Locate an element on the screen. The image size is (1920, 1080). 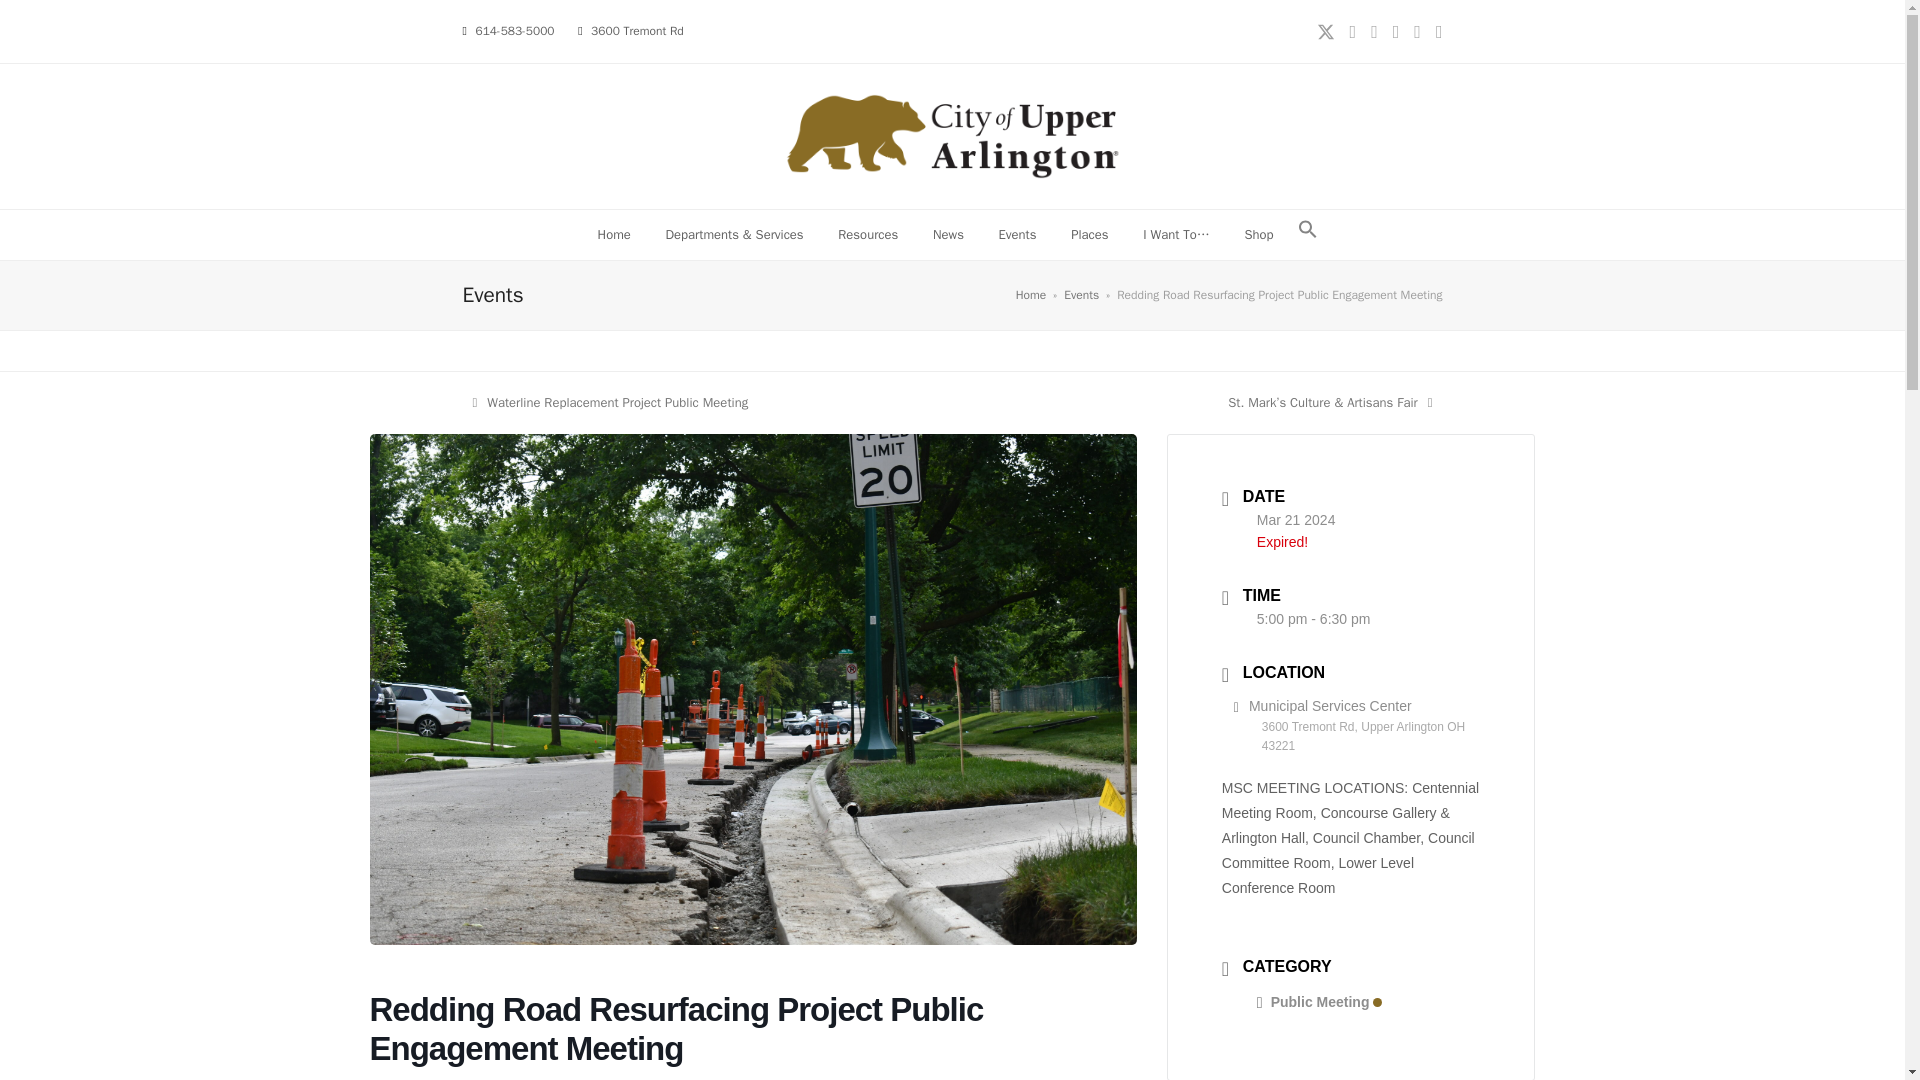
Events is located at coordinates (1018, 234).